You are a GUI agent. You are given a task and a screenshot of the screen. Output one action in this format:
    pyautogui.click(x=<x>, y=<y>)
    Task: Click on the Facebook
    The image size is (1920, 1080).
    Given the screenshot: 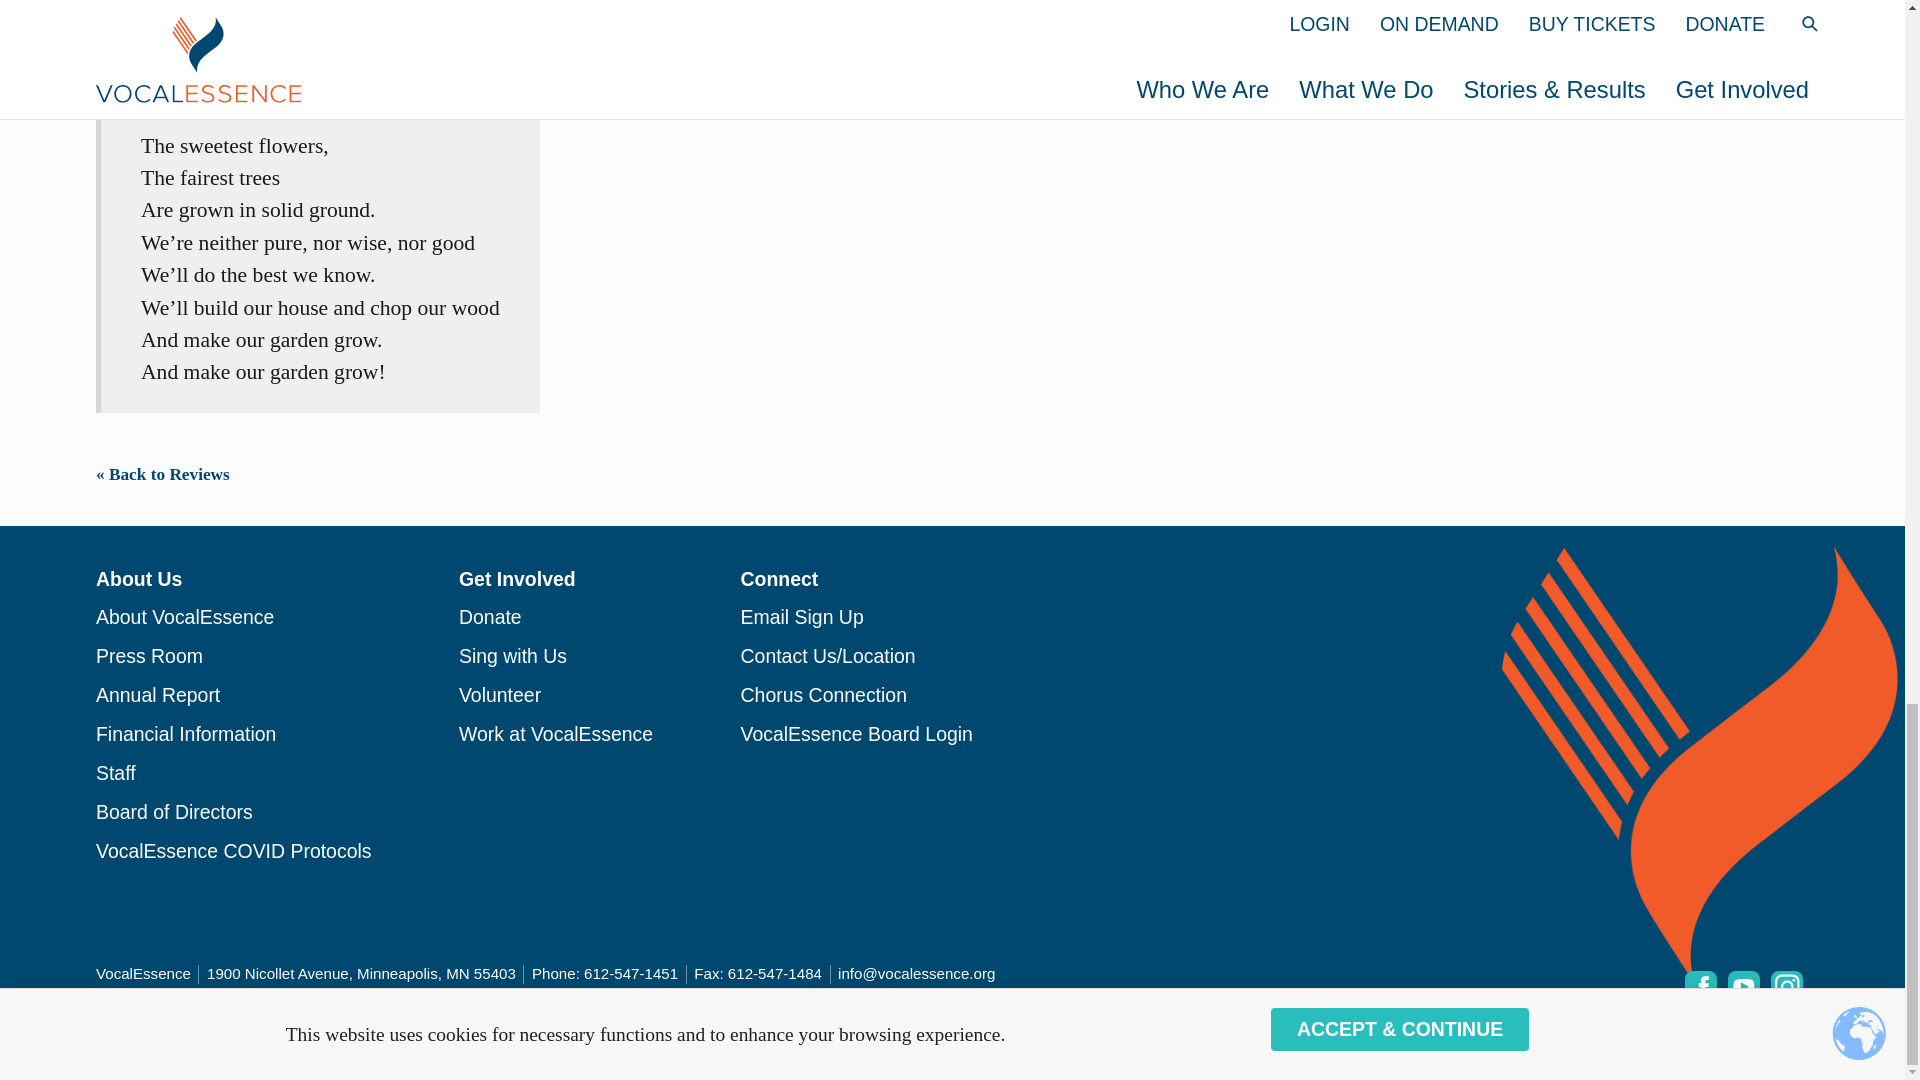 What is the action you would take?
    pyautogui.click(x=1700, y=986)
    